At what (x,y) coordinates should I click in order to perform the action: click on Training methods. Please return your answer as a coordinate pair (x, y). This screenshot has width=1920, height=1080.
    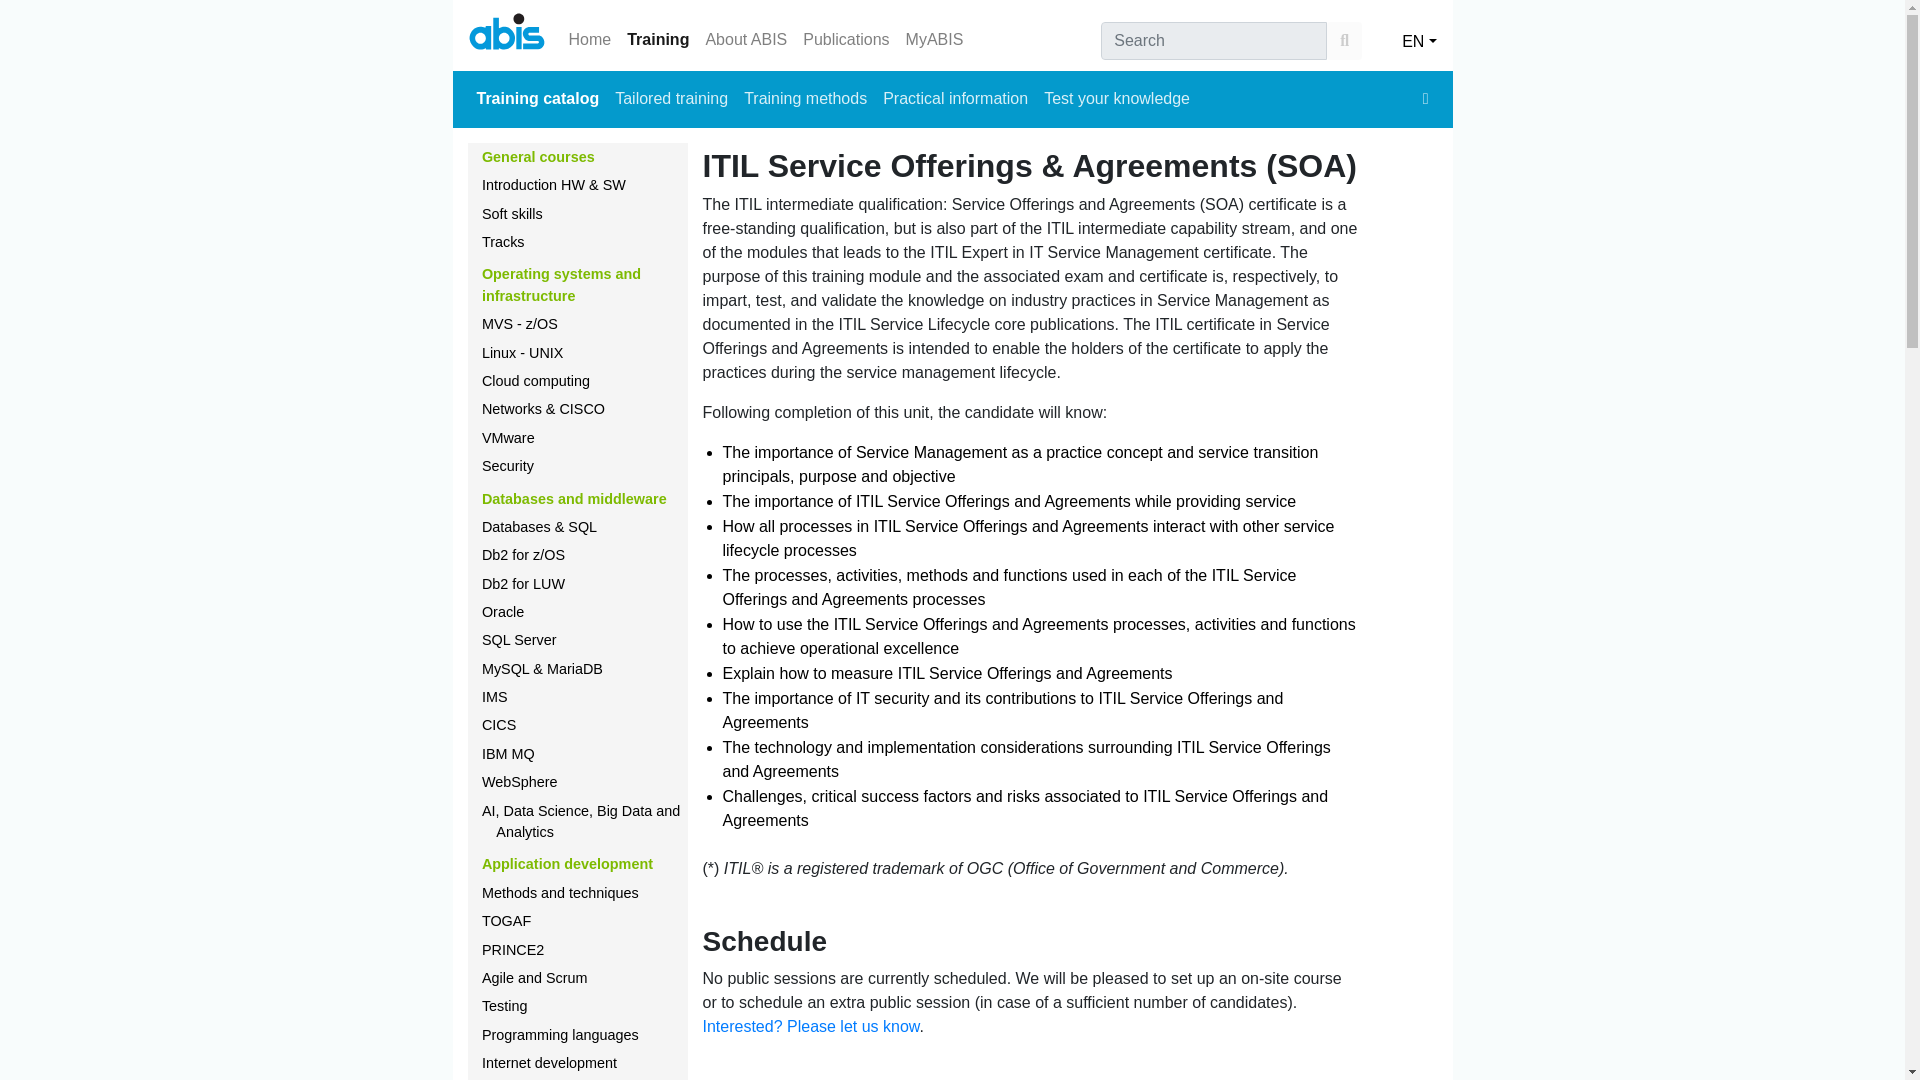
    Looking at the image, I should click on (805, 98).